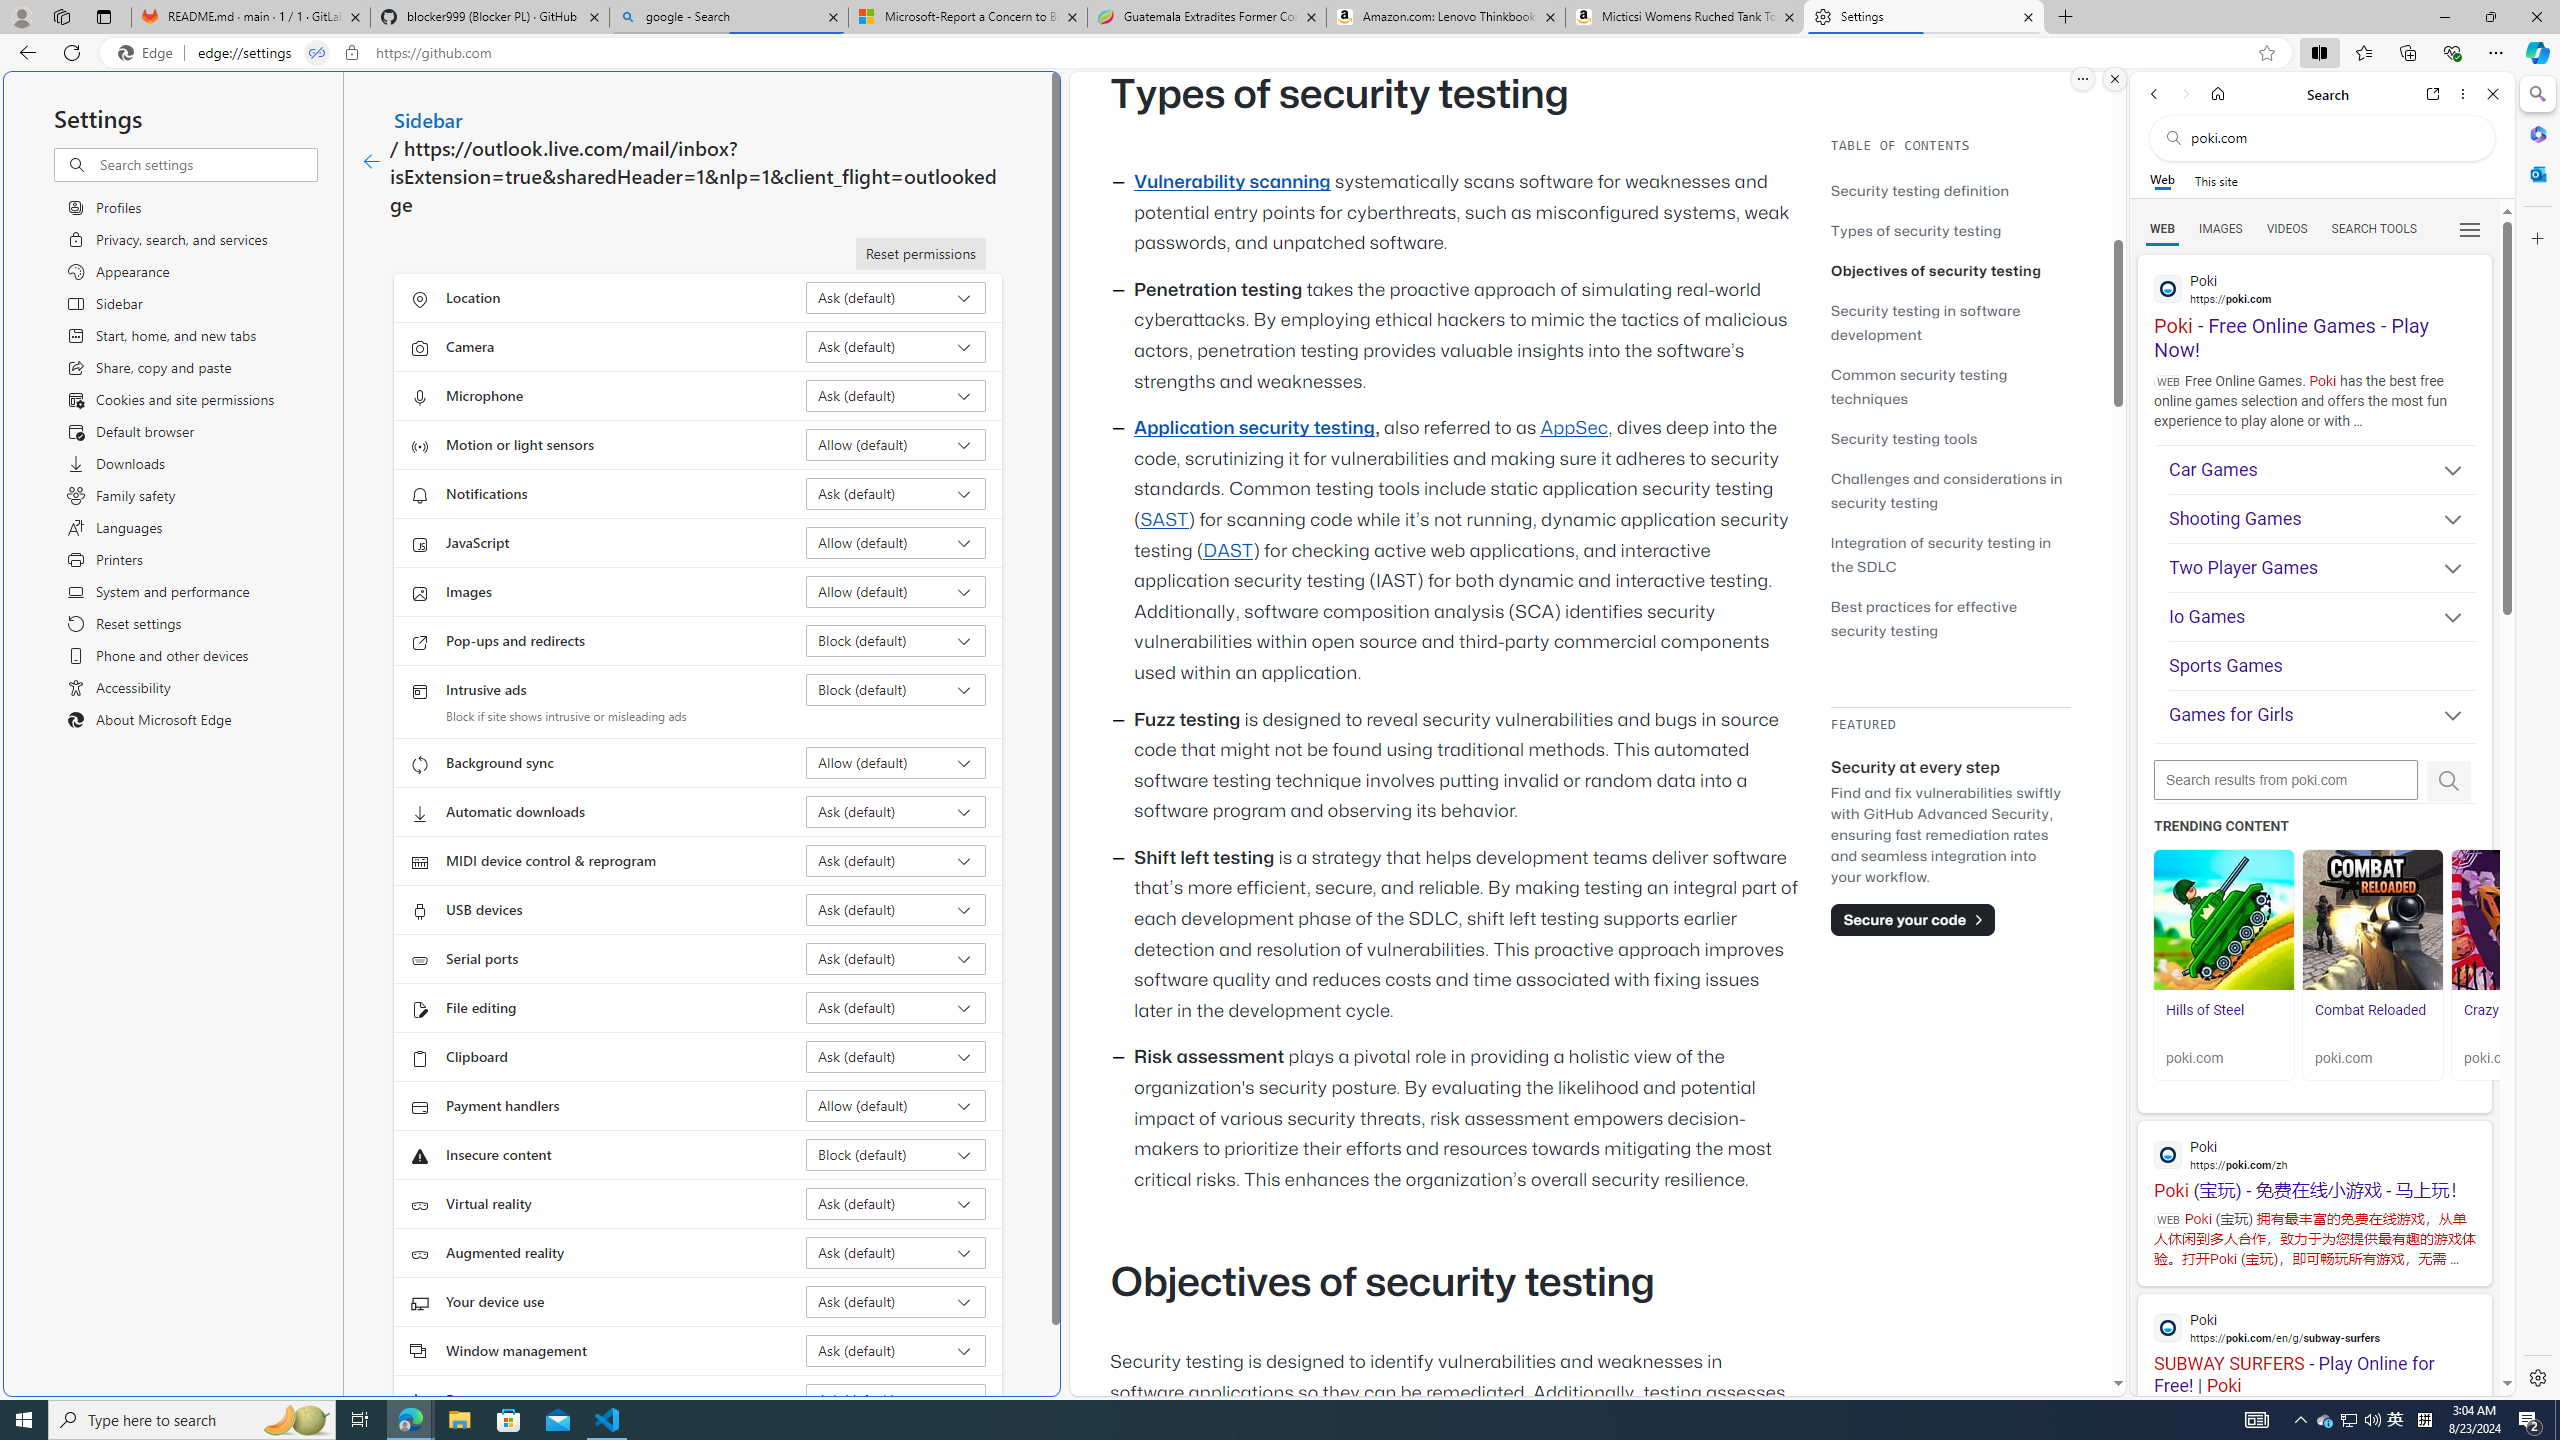 Image resolution: width=2560 pixels, height=1440 pixels. I want to click on Insecure content Block (default), so click(896, 1154).